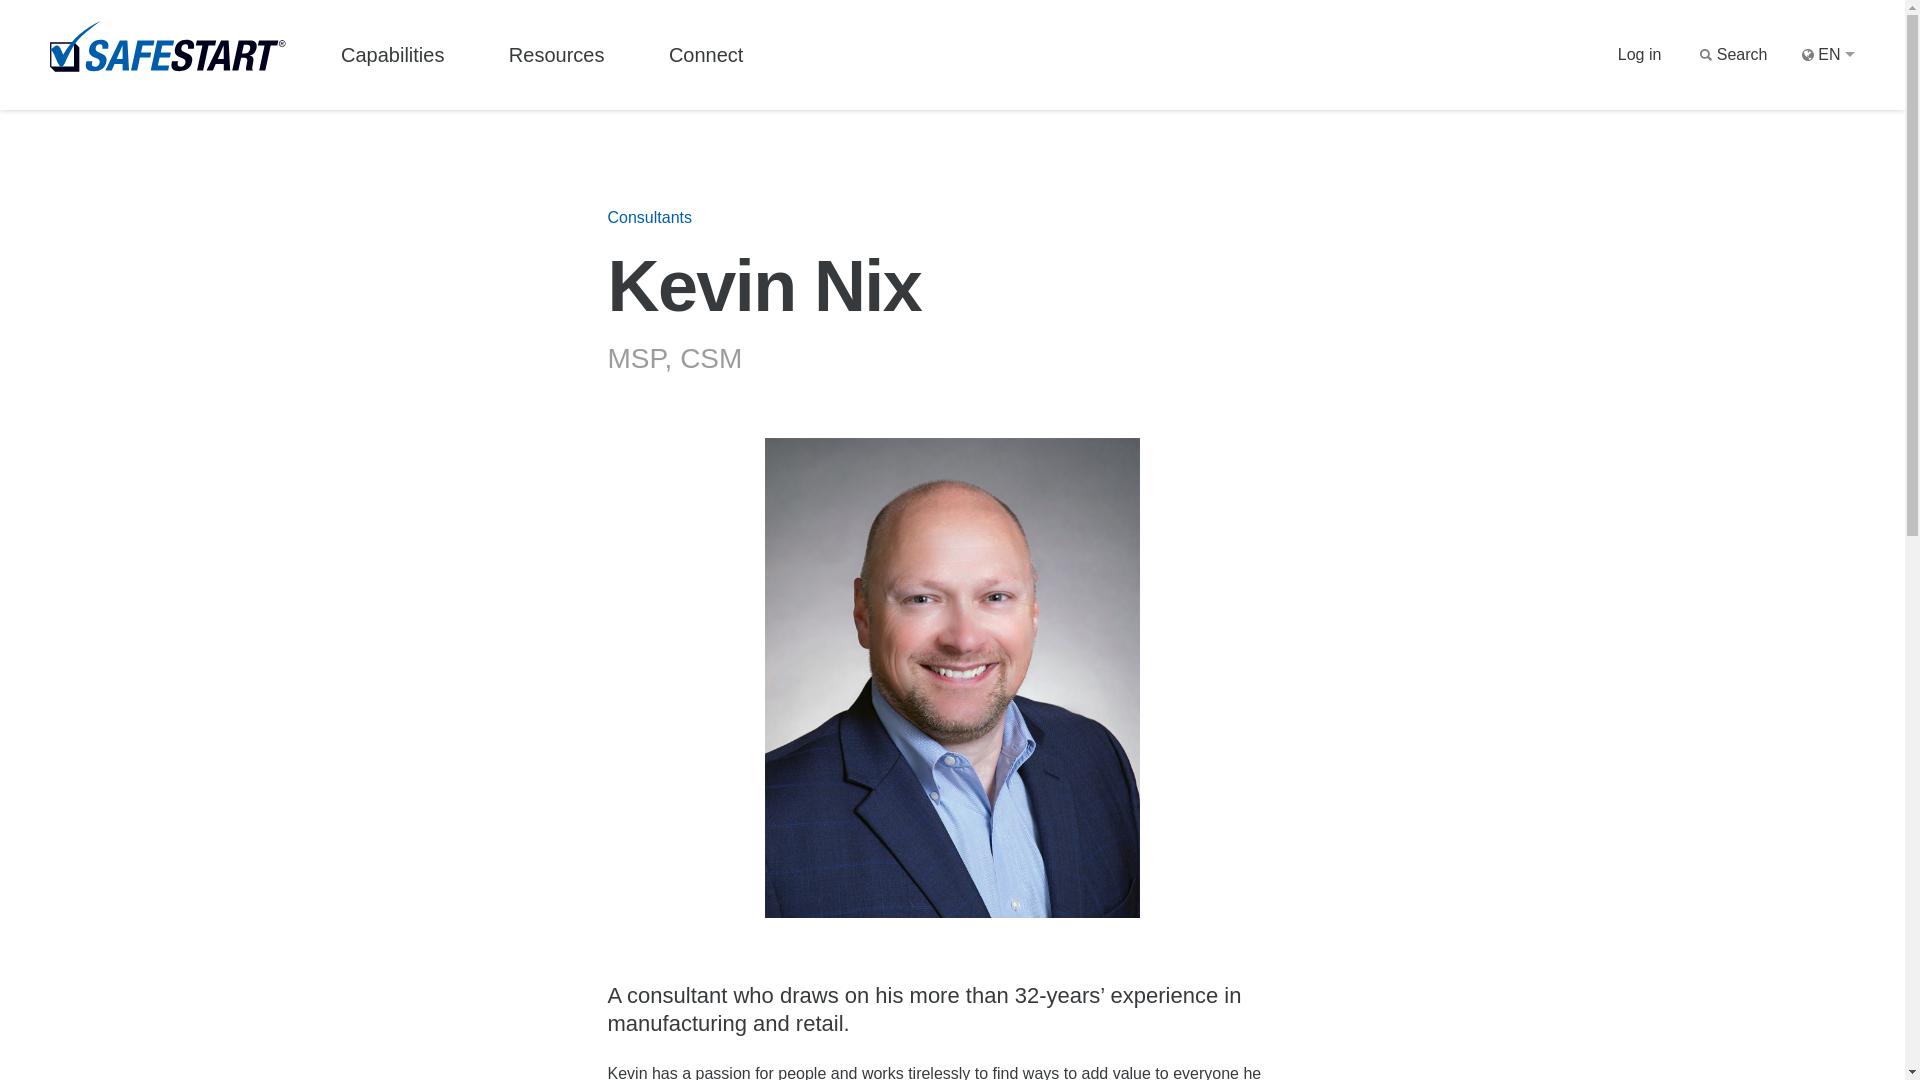 The image size is (1920, 1080). Describe the element at coordinates (1828, 55) in the screenshot. I see `EN` at that location.